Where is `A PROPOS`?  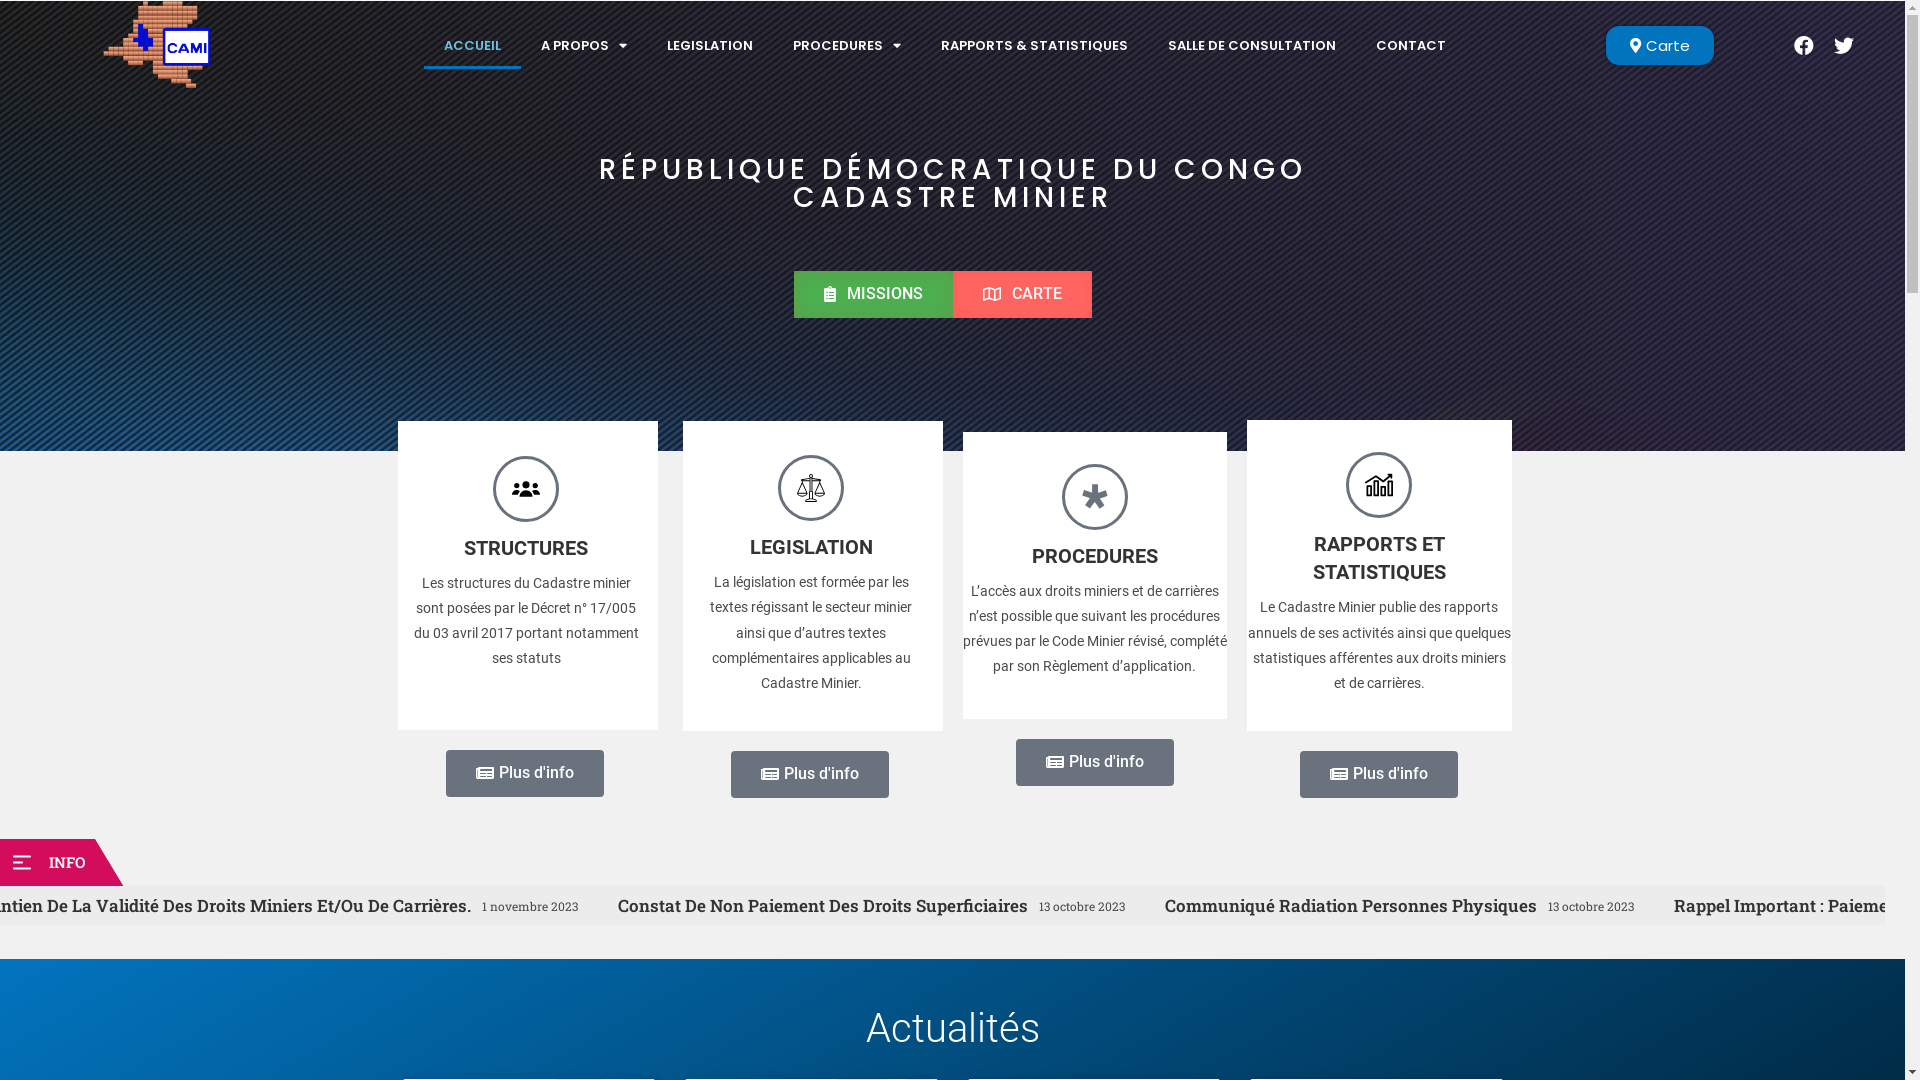 A PROPOS is located at coordinates (583, 46).